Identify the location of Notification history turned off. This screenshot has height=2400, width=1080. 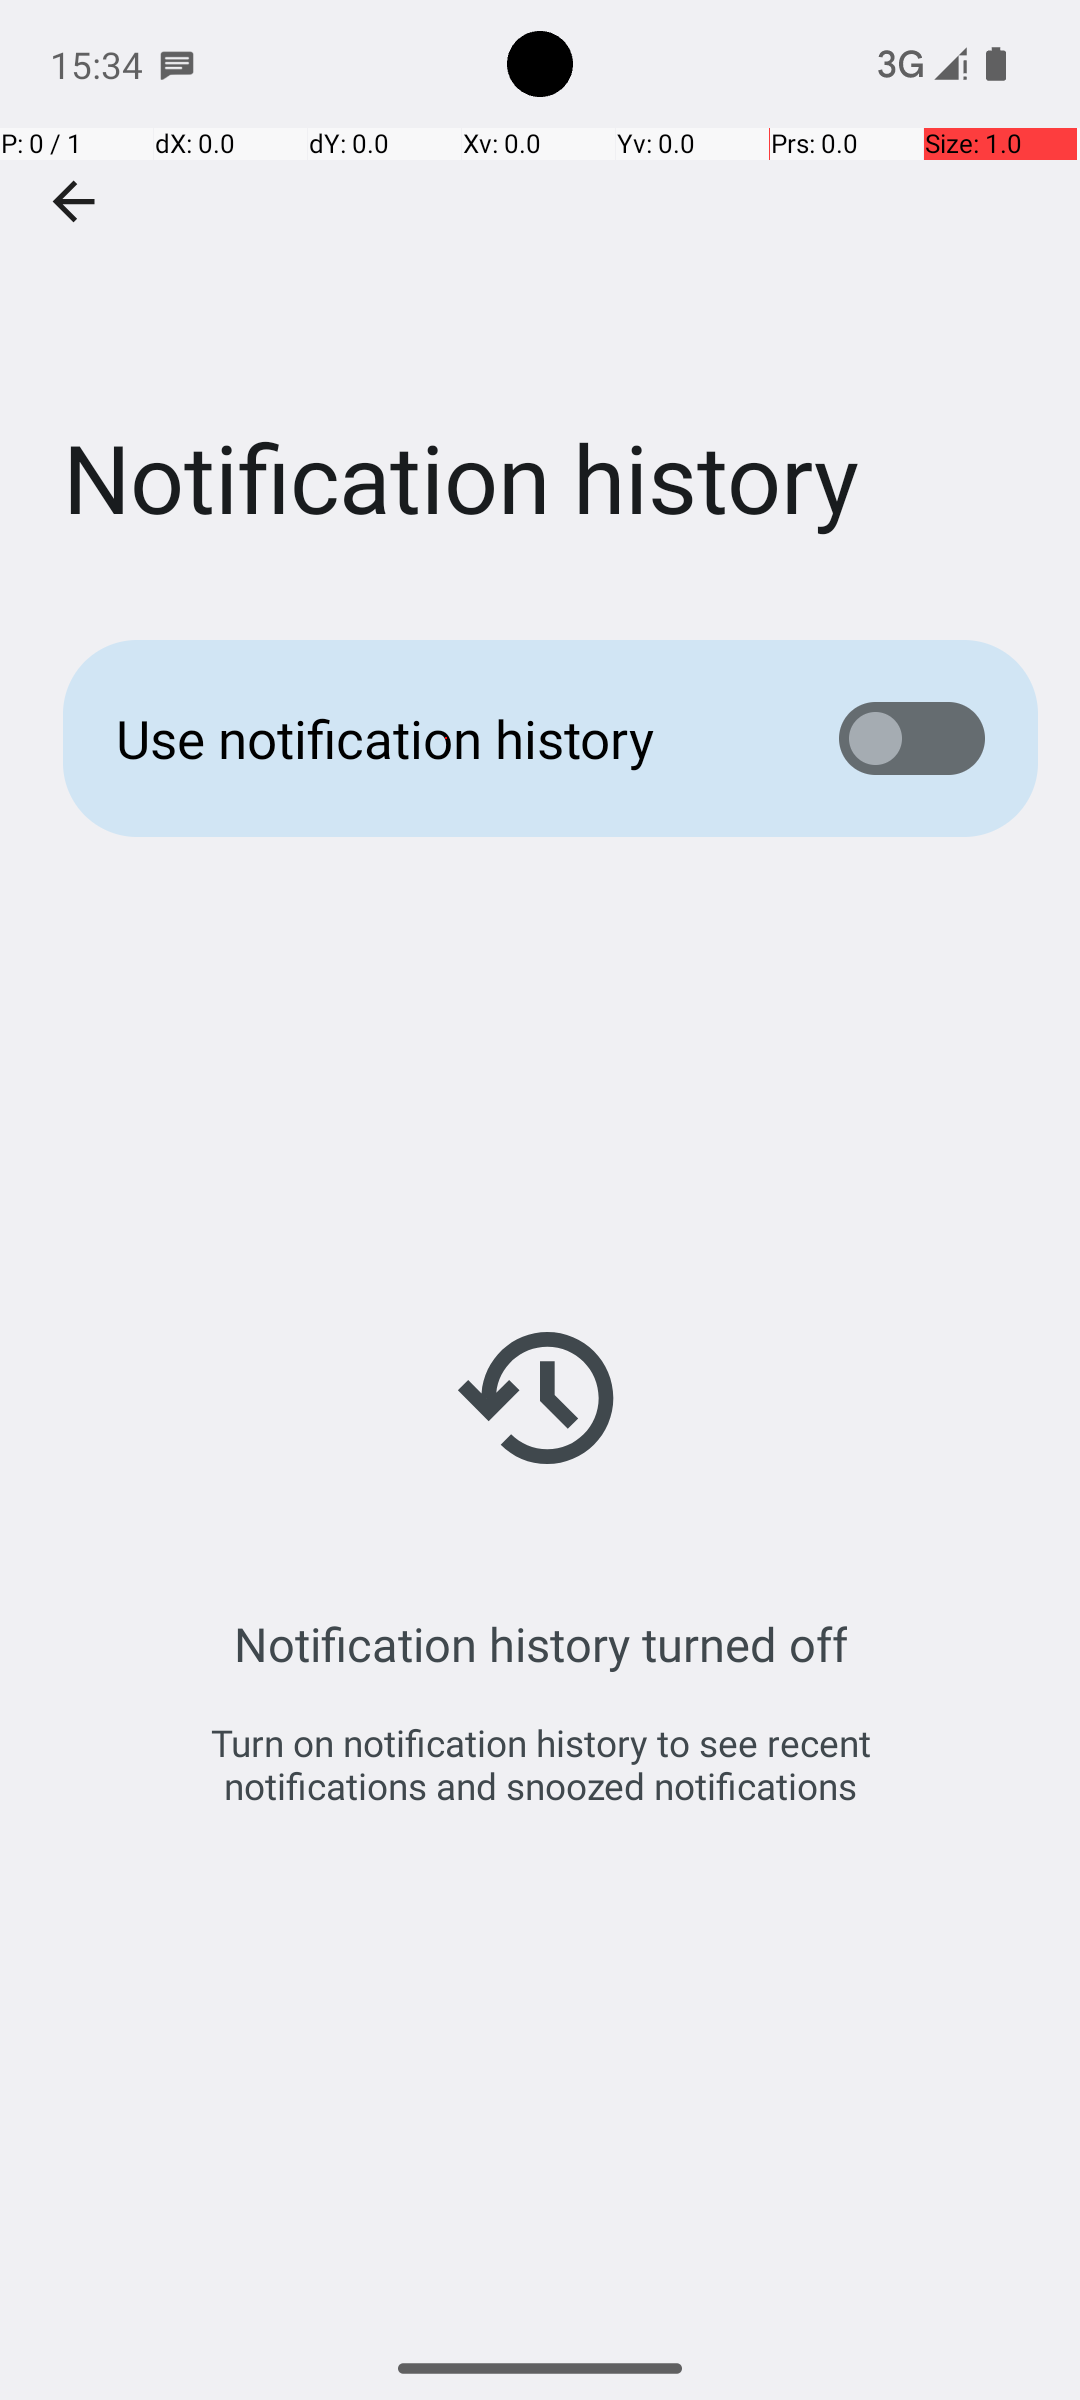
(540, 1644).